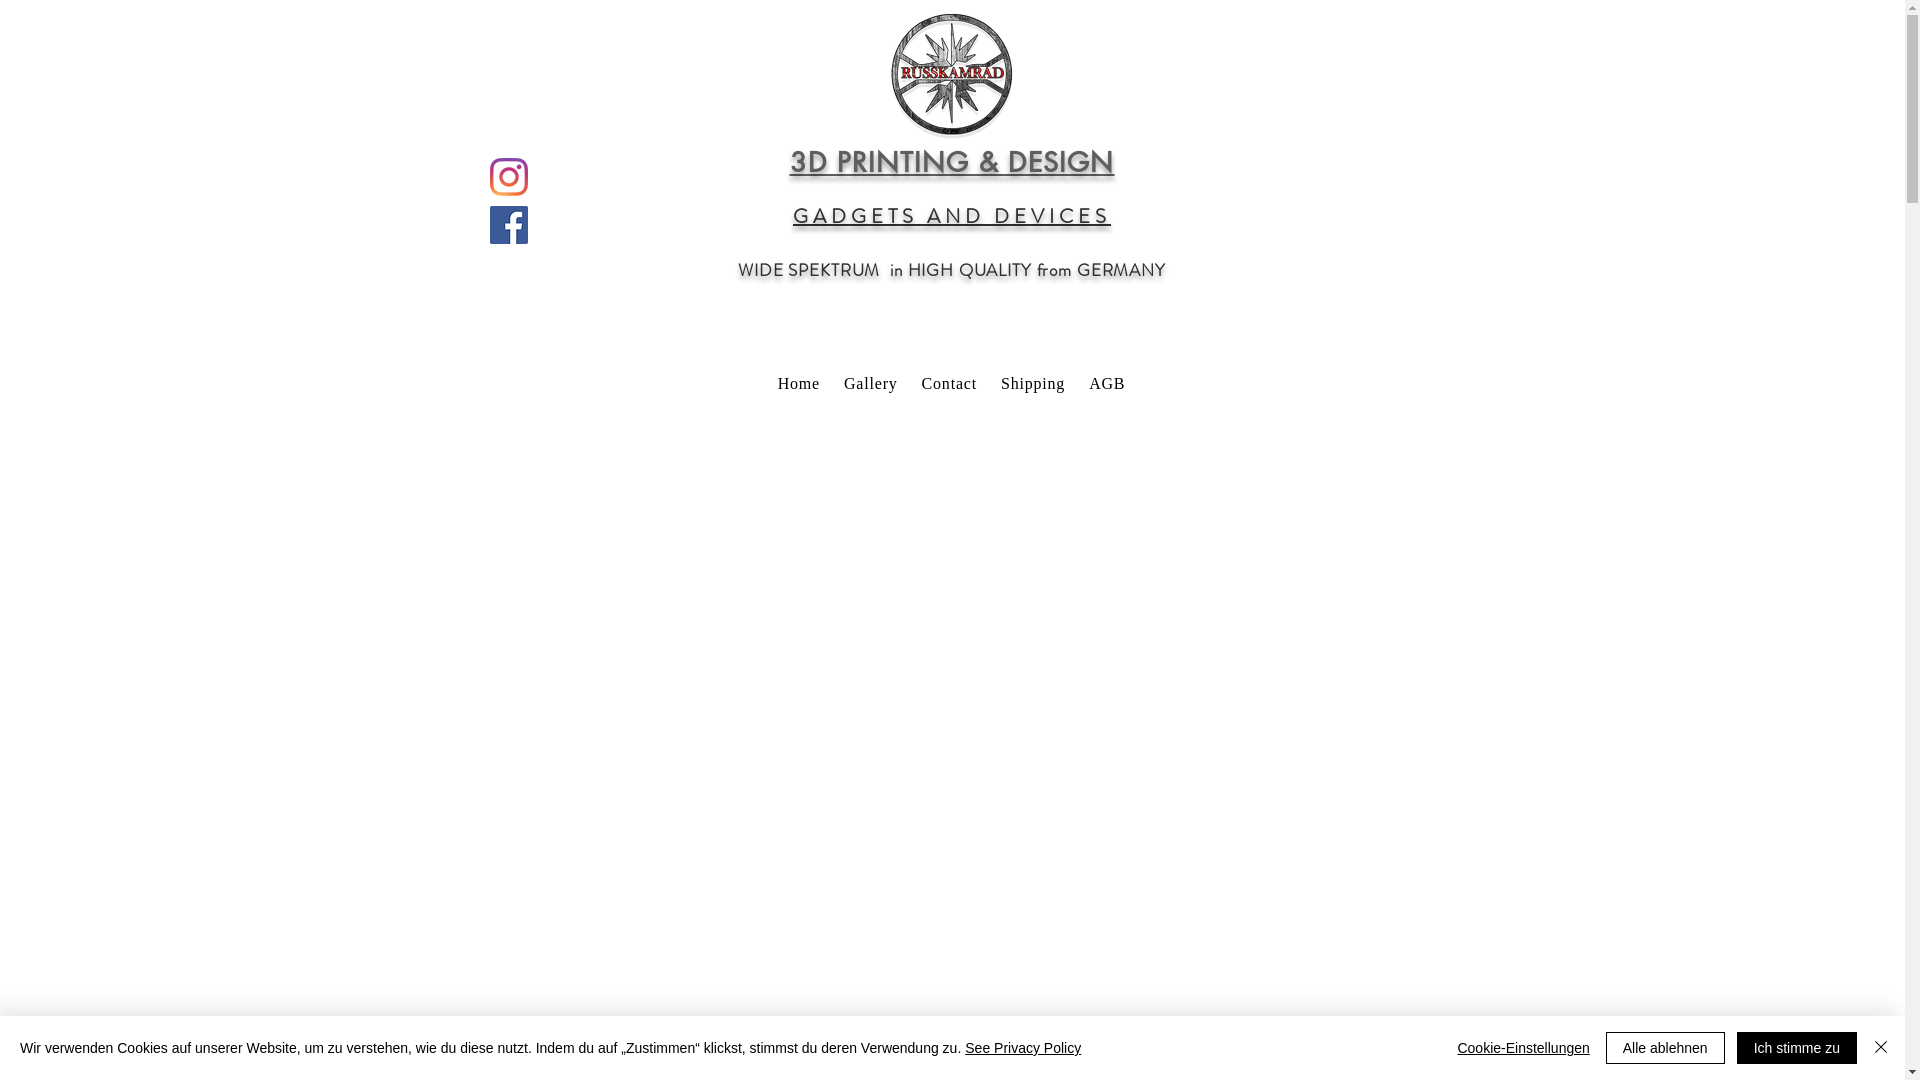 This screenshot has width=1920, height=1080. Describe the element at coordinates (1022, 1048) in the screenshot. I see `See Privacy Policy` at that location.